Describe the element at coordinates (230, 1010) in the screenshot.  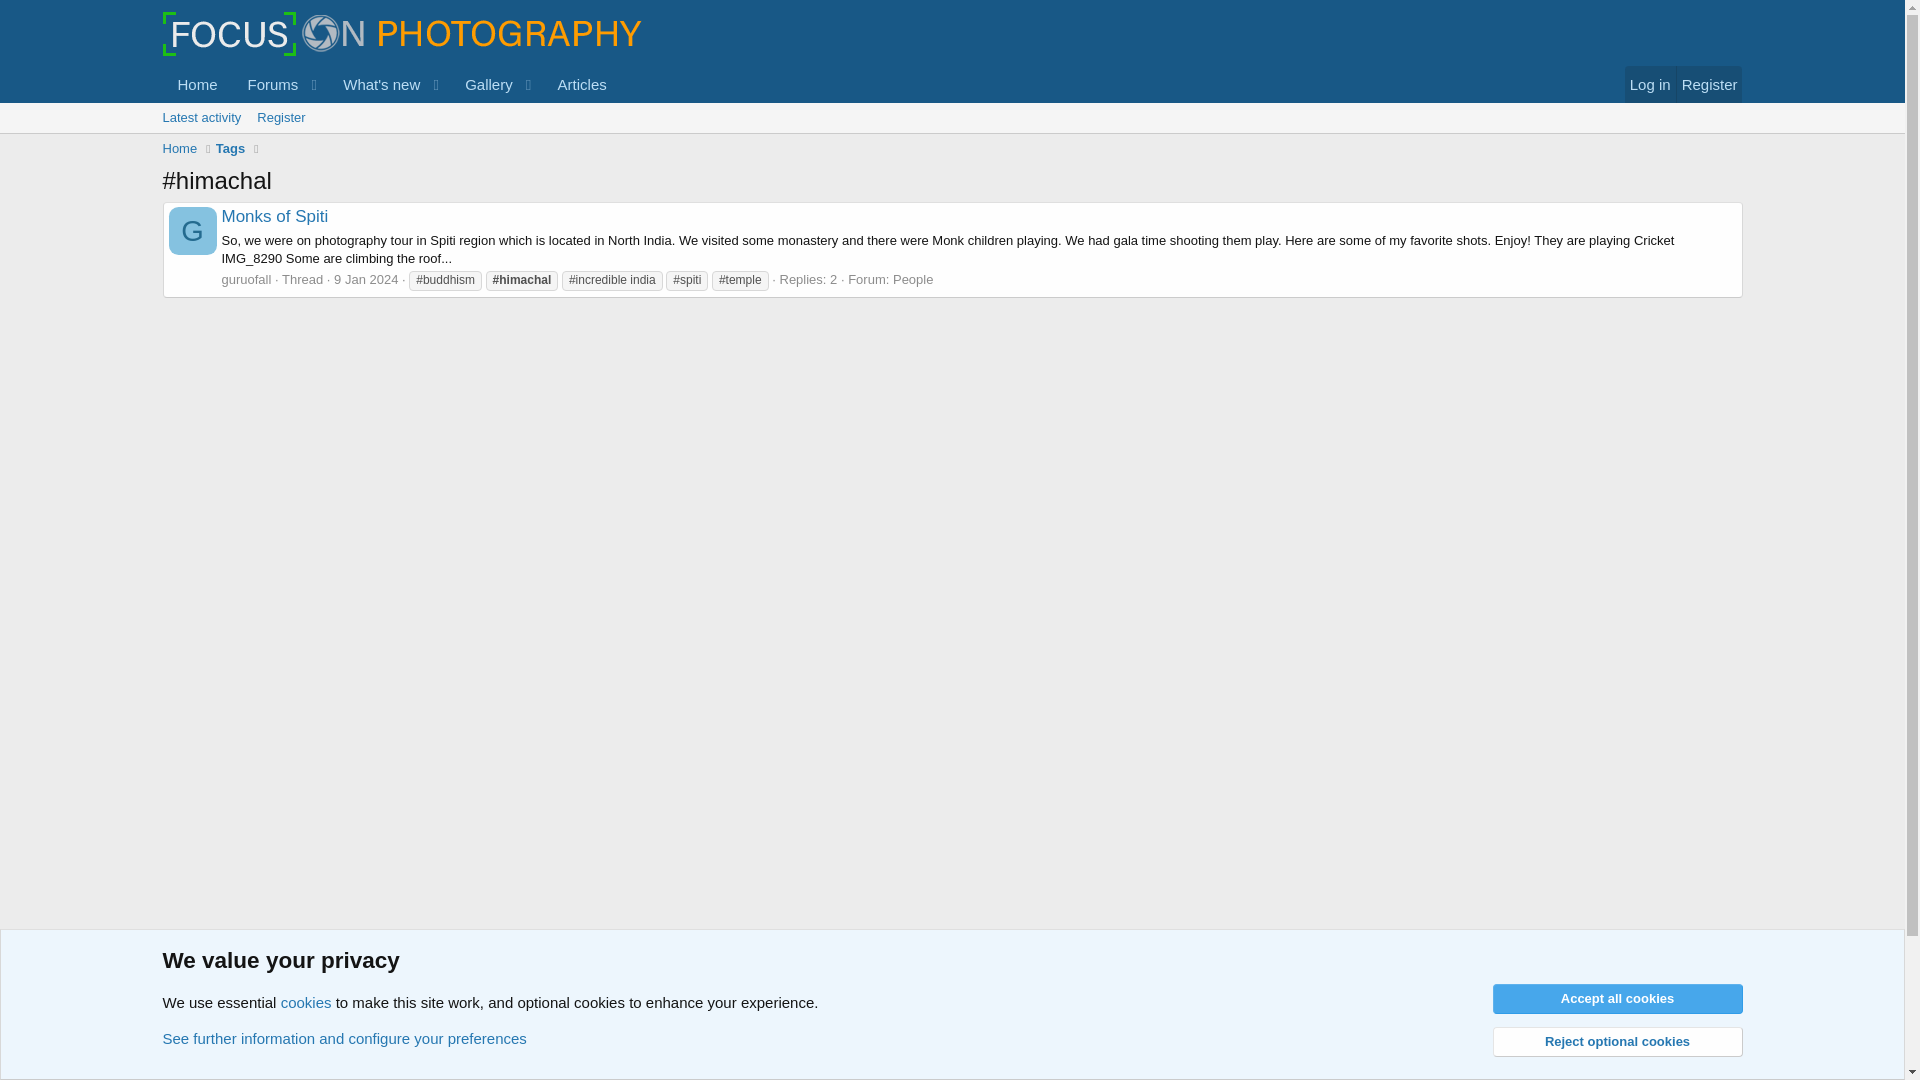
I see `Tags` at that location.